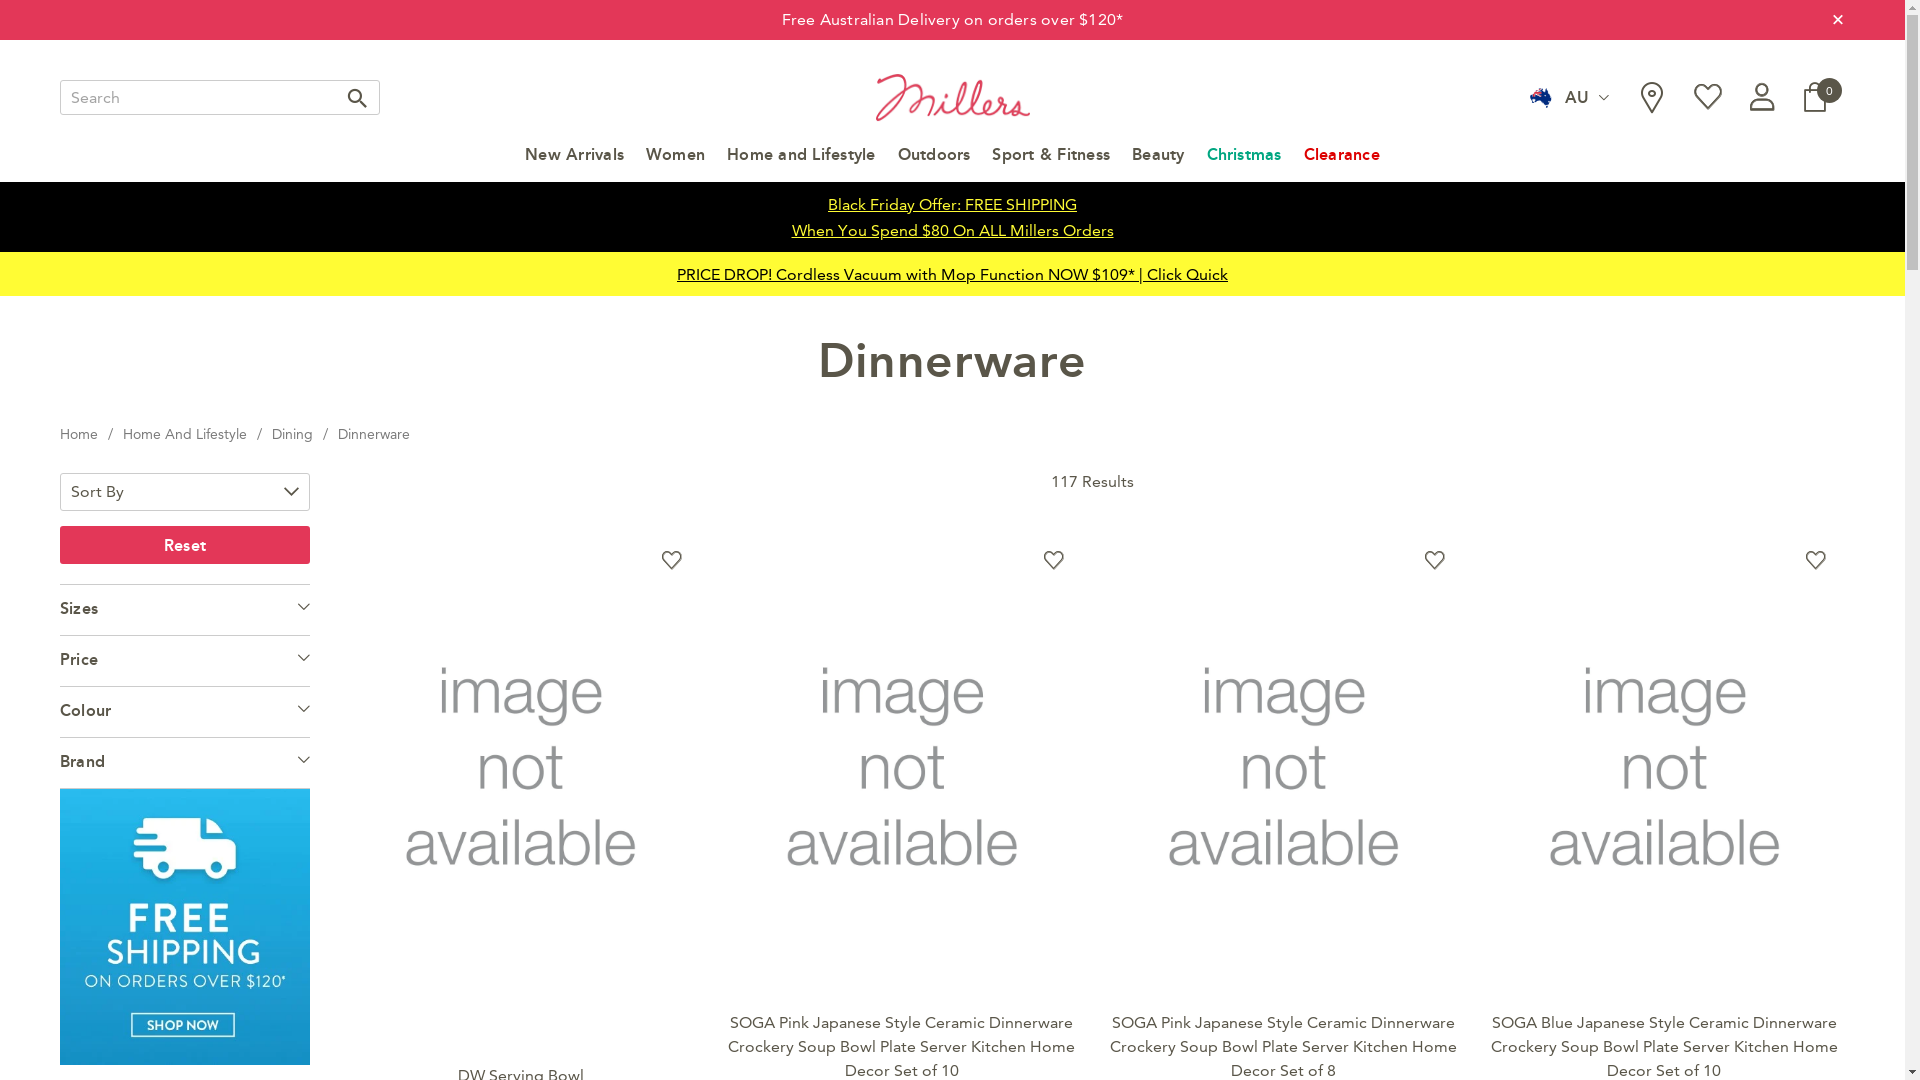 This screenshot has height=1080, width=1920. Describe the element at coordinates (1855, 1028) in the screenshot. I see `Chat` at that location.